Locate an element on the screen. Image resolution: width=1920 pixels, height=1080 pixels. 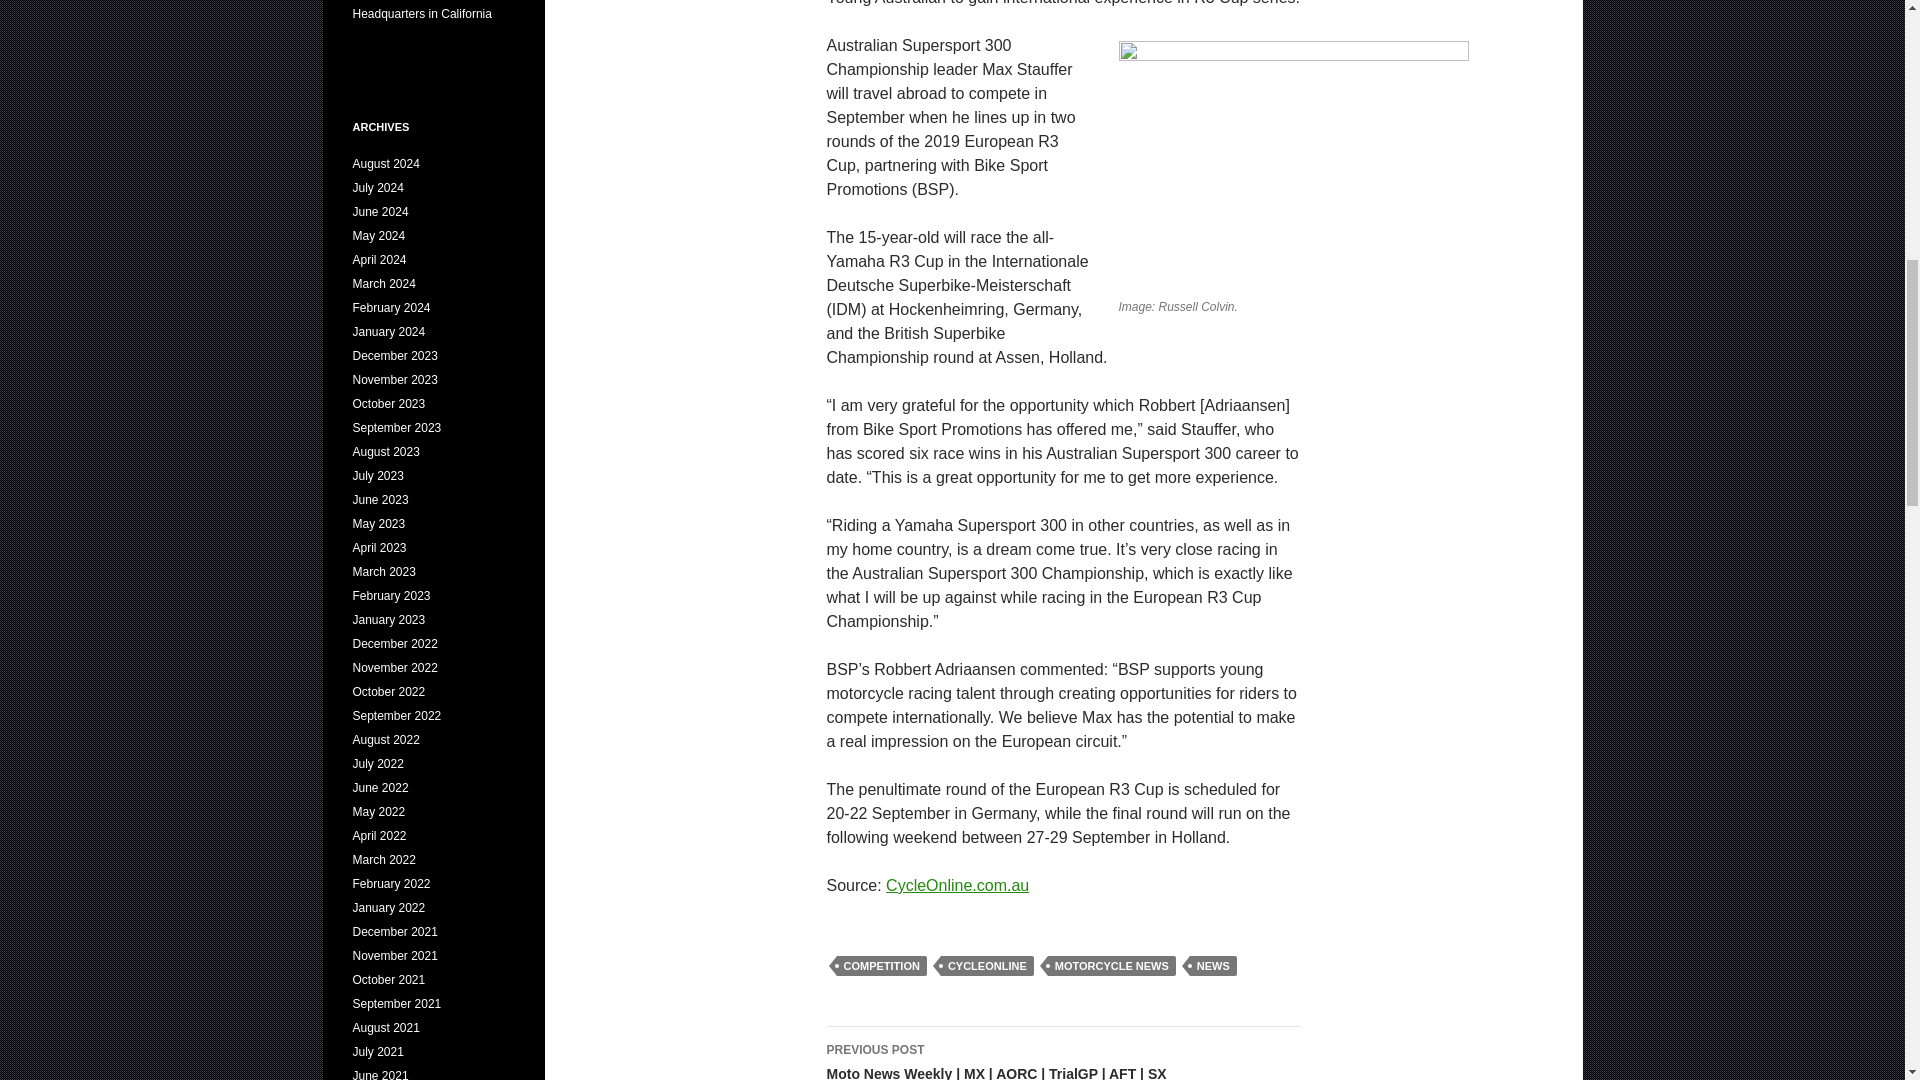
COMPETITION is located at coordinates (880, 966).